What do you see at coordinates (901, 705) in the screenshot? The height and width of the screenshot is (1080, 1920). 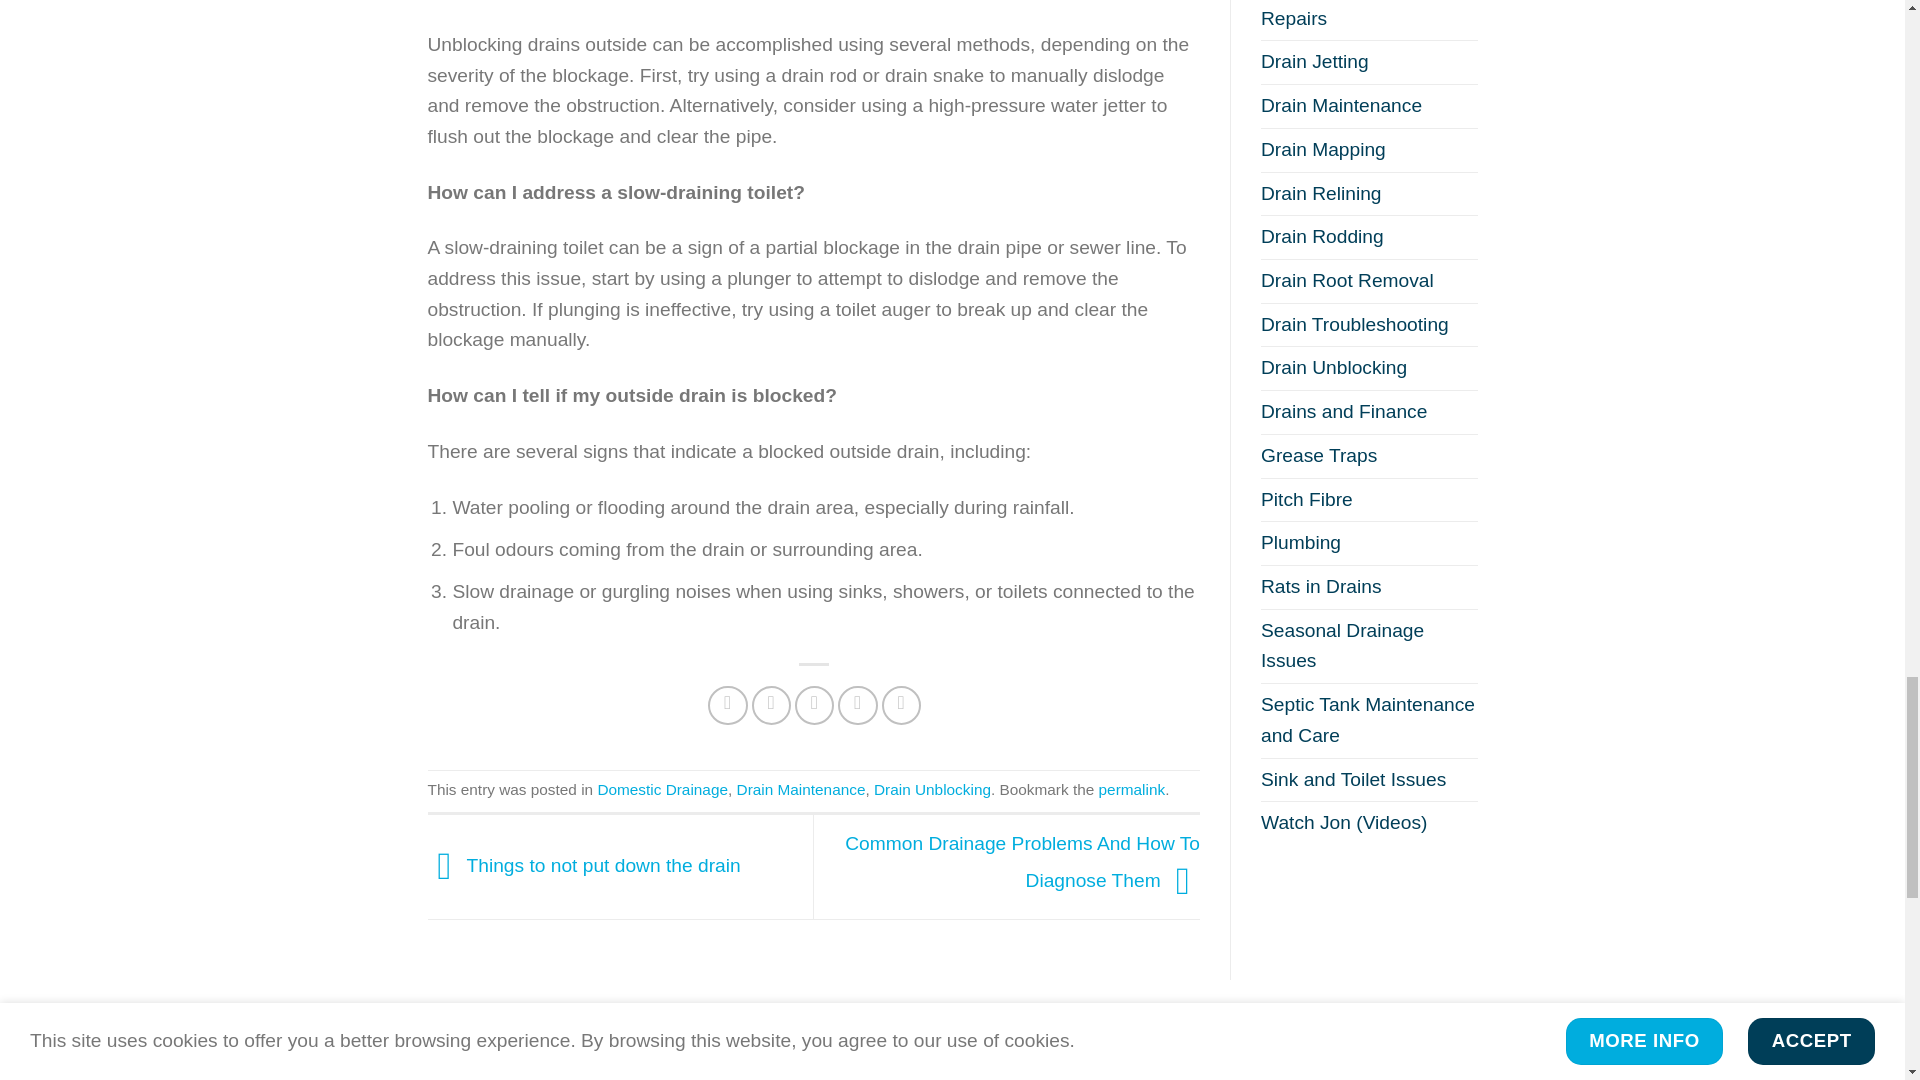 I see `Share on LinkedIn` at bounding box center [901, 705].